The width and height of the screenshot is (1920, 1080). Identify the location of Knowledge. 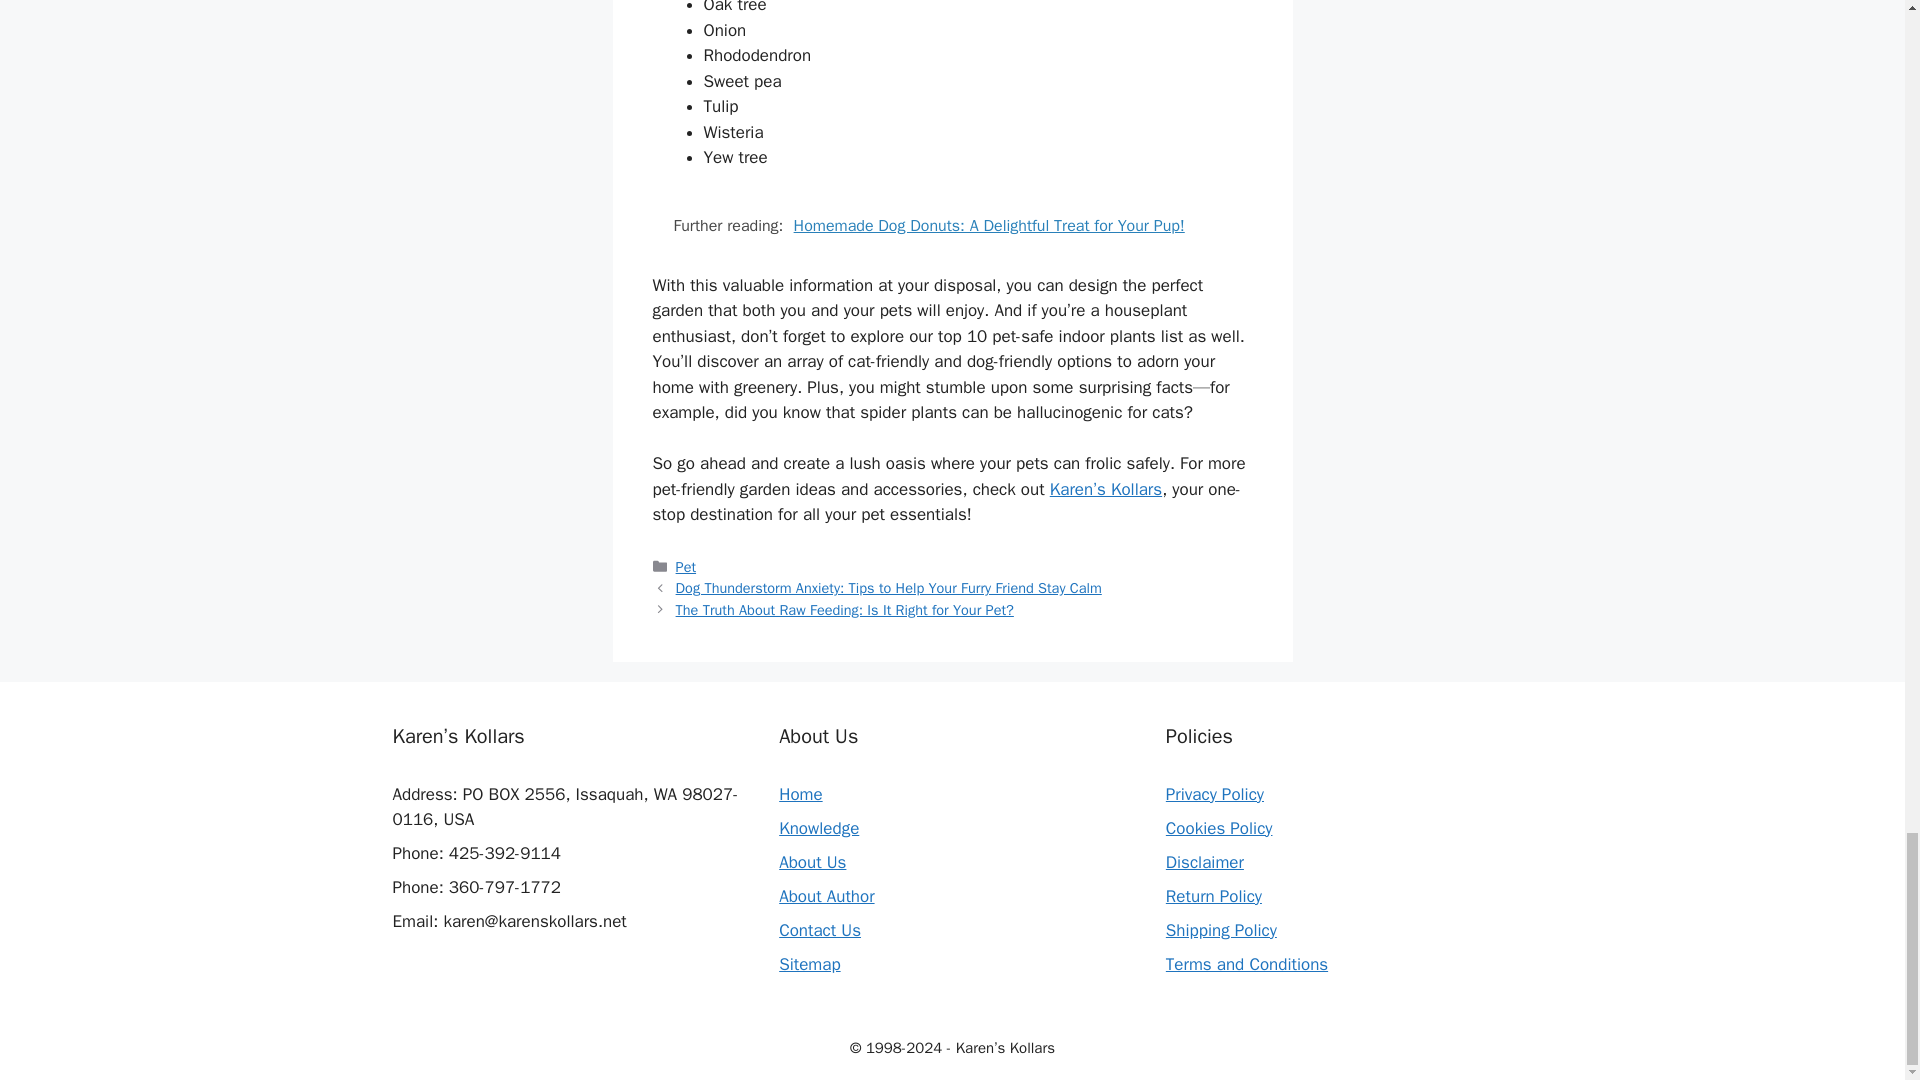
(818, 828).